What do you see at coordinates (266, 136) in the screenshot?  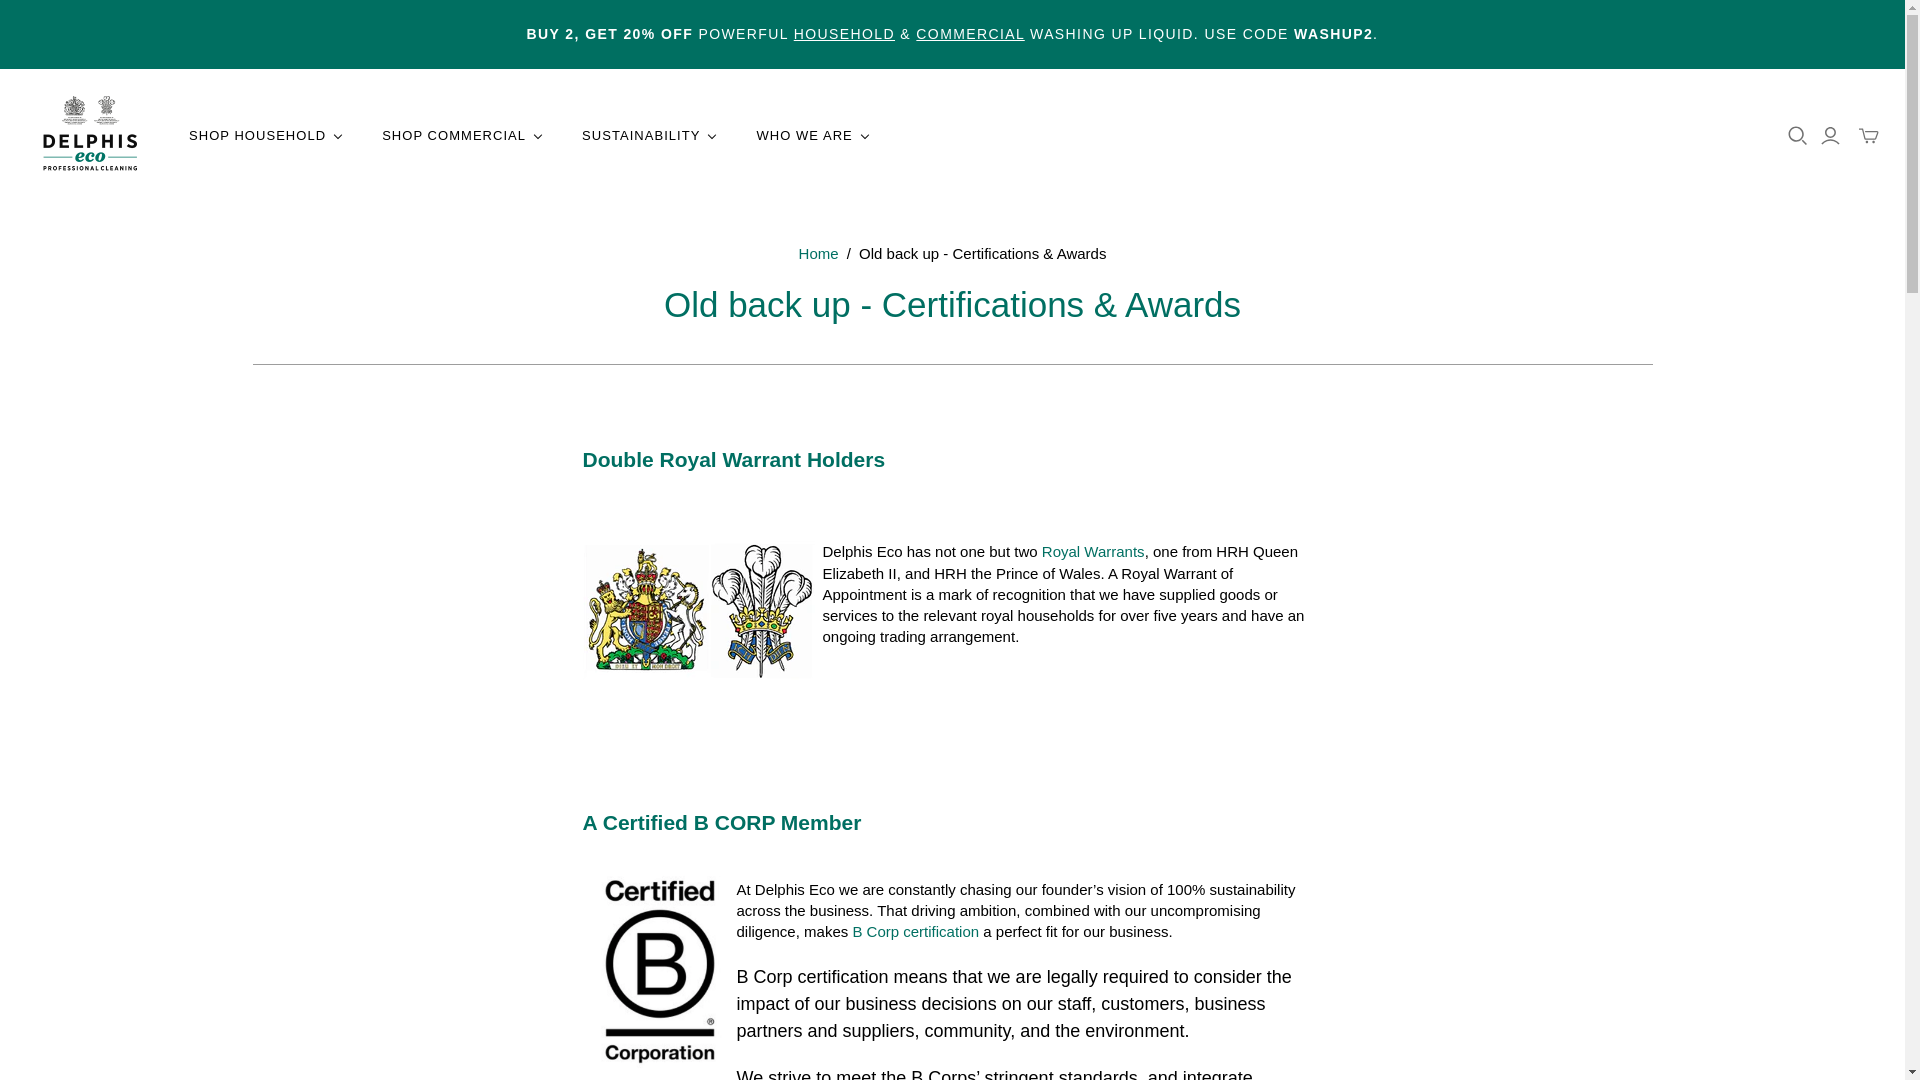 I see `SHOP HOUSEHOLD` at bounding box center [266, 136].